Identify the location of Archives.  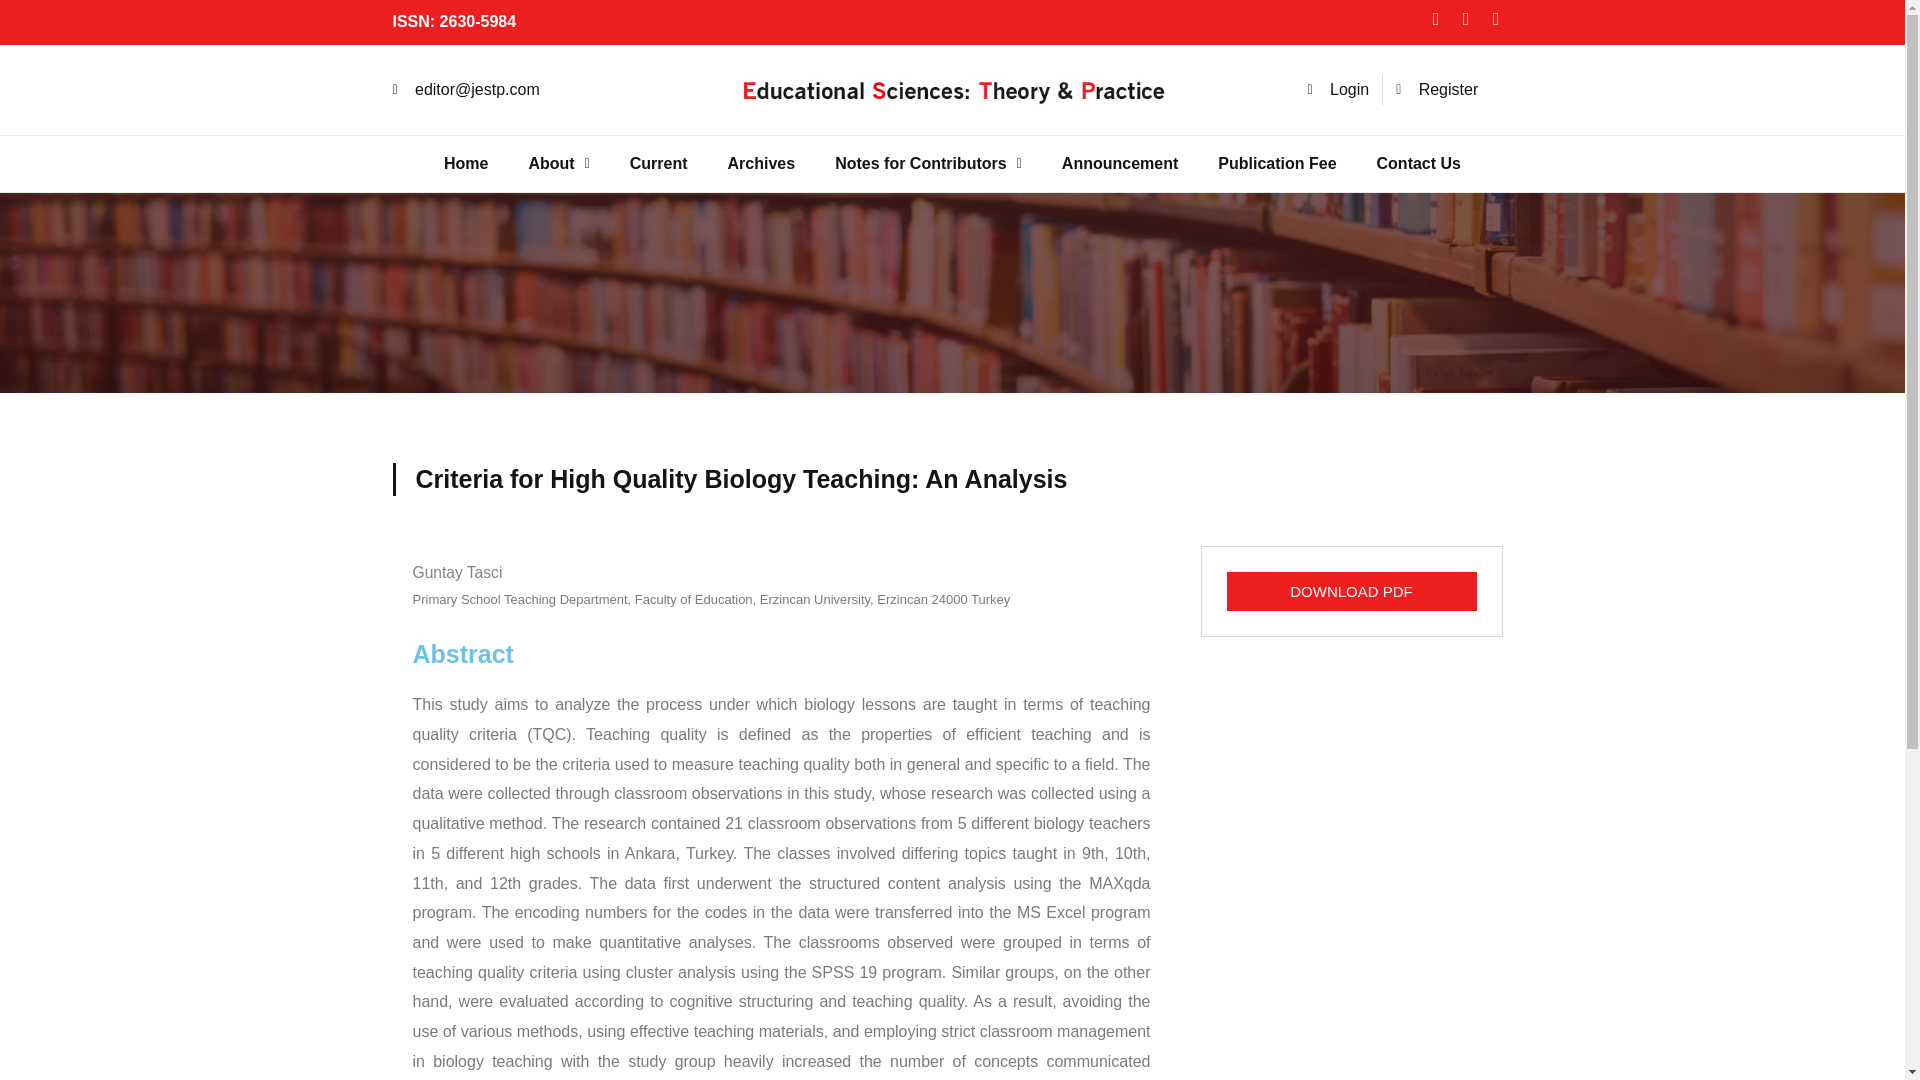
(762, 164).